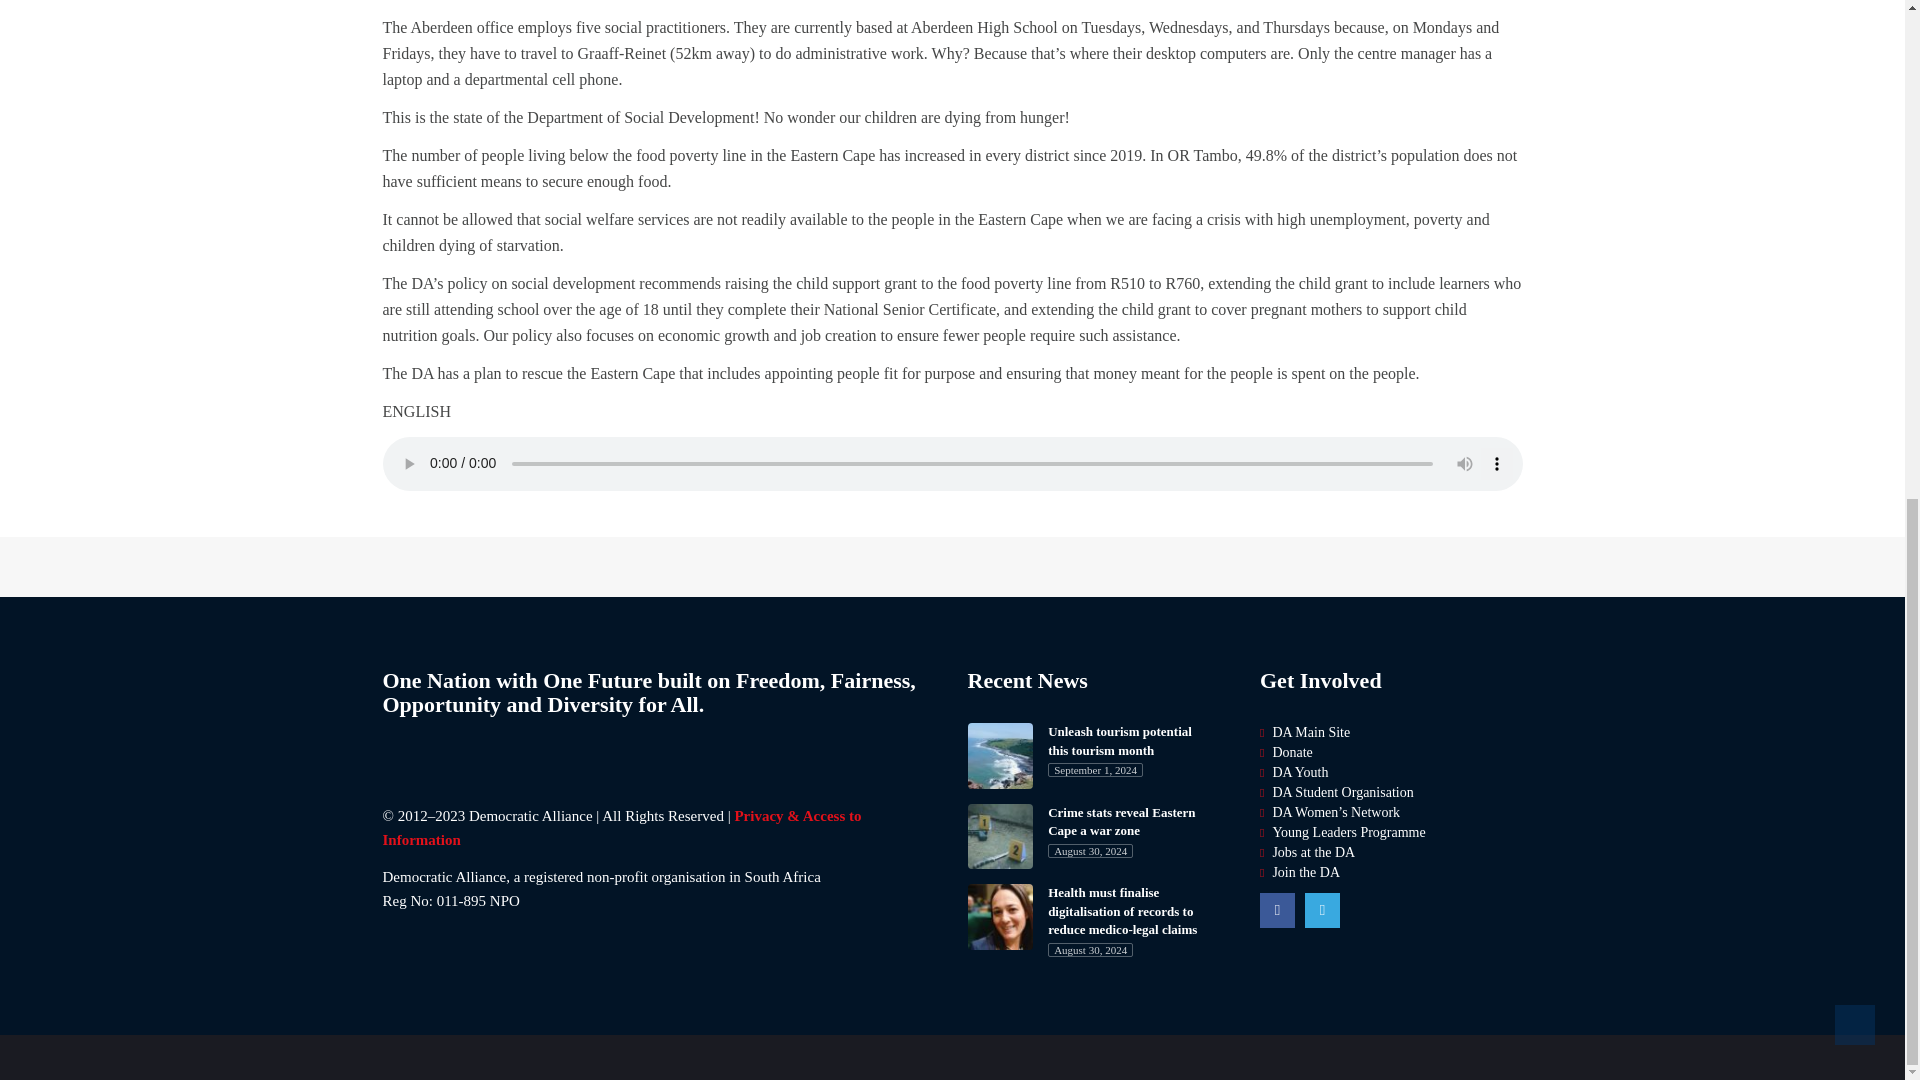 This screenshot has height=1080, width=1920. I want to click on Unleash tourism potential this tourism month, so click(1132, 741).